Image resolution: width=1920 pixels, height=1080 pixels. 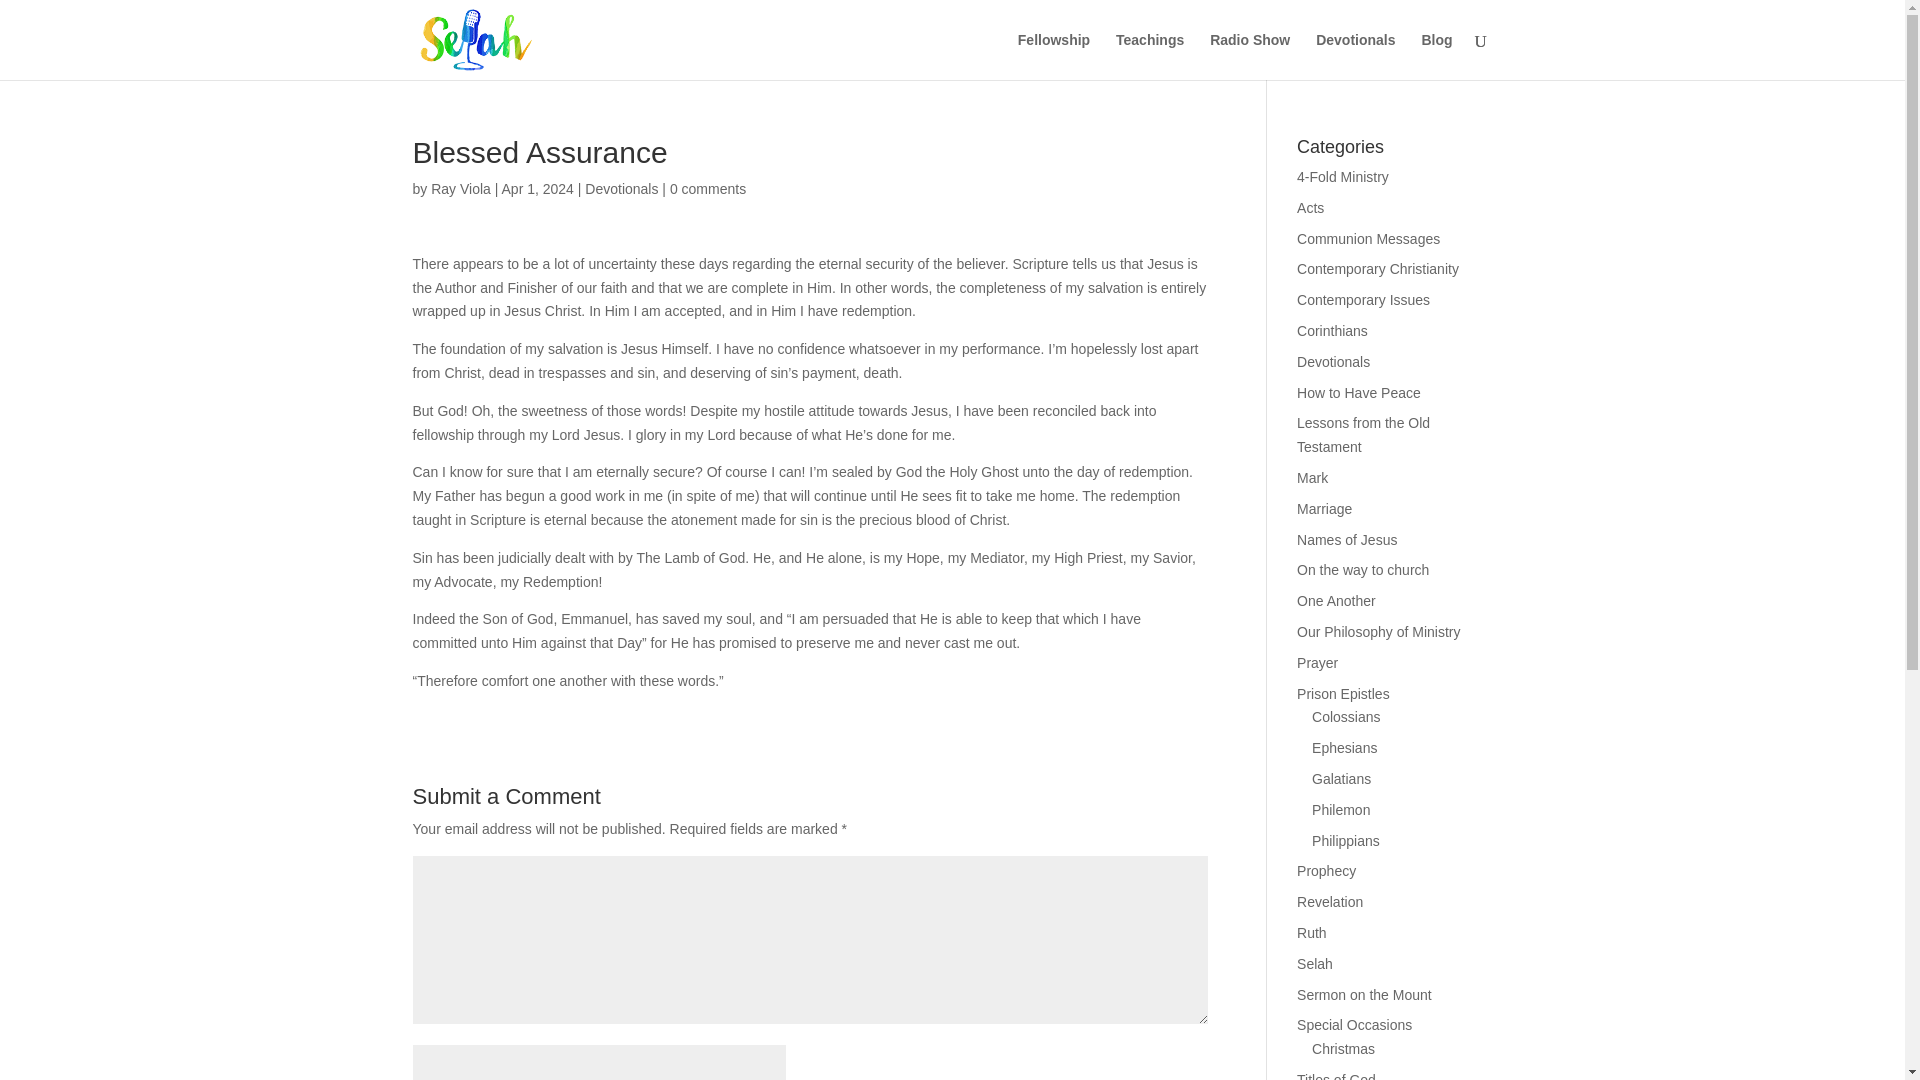 I want to click on Radio Show, so click(x=1250, y=56).